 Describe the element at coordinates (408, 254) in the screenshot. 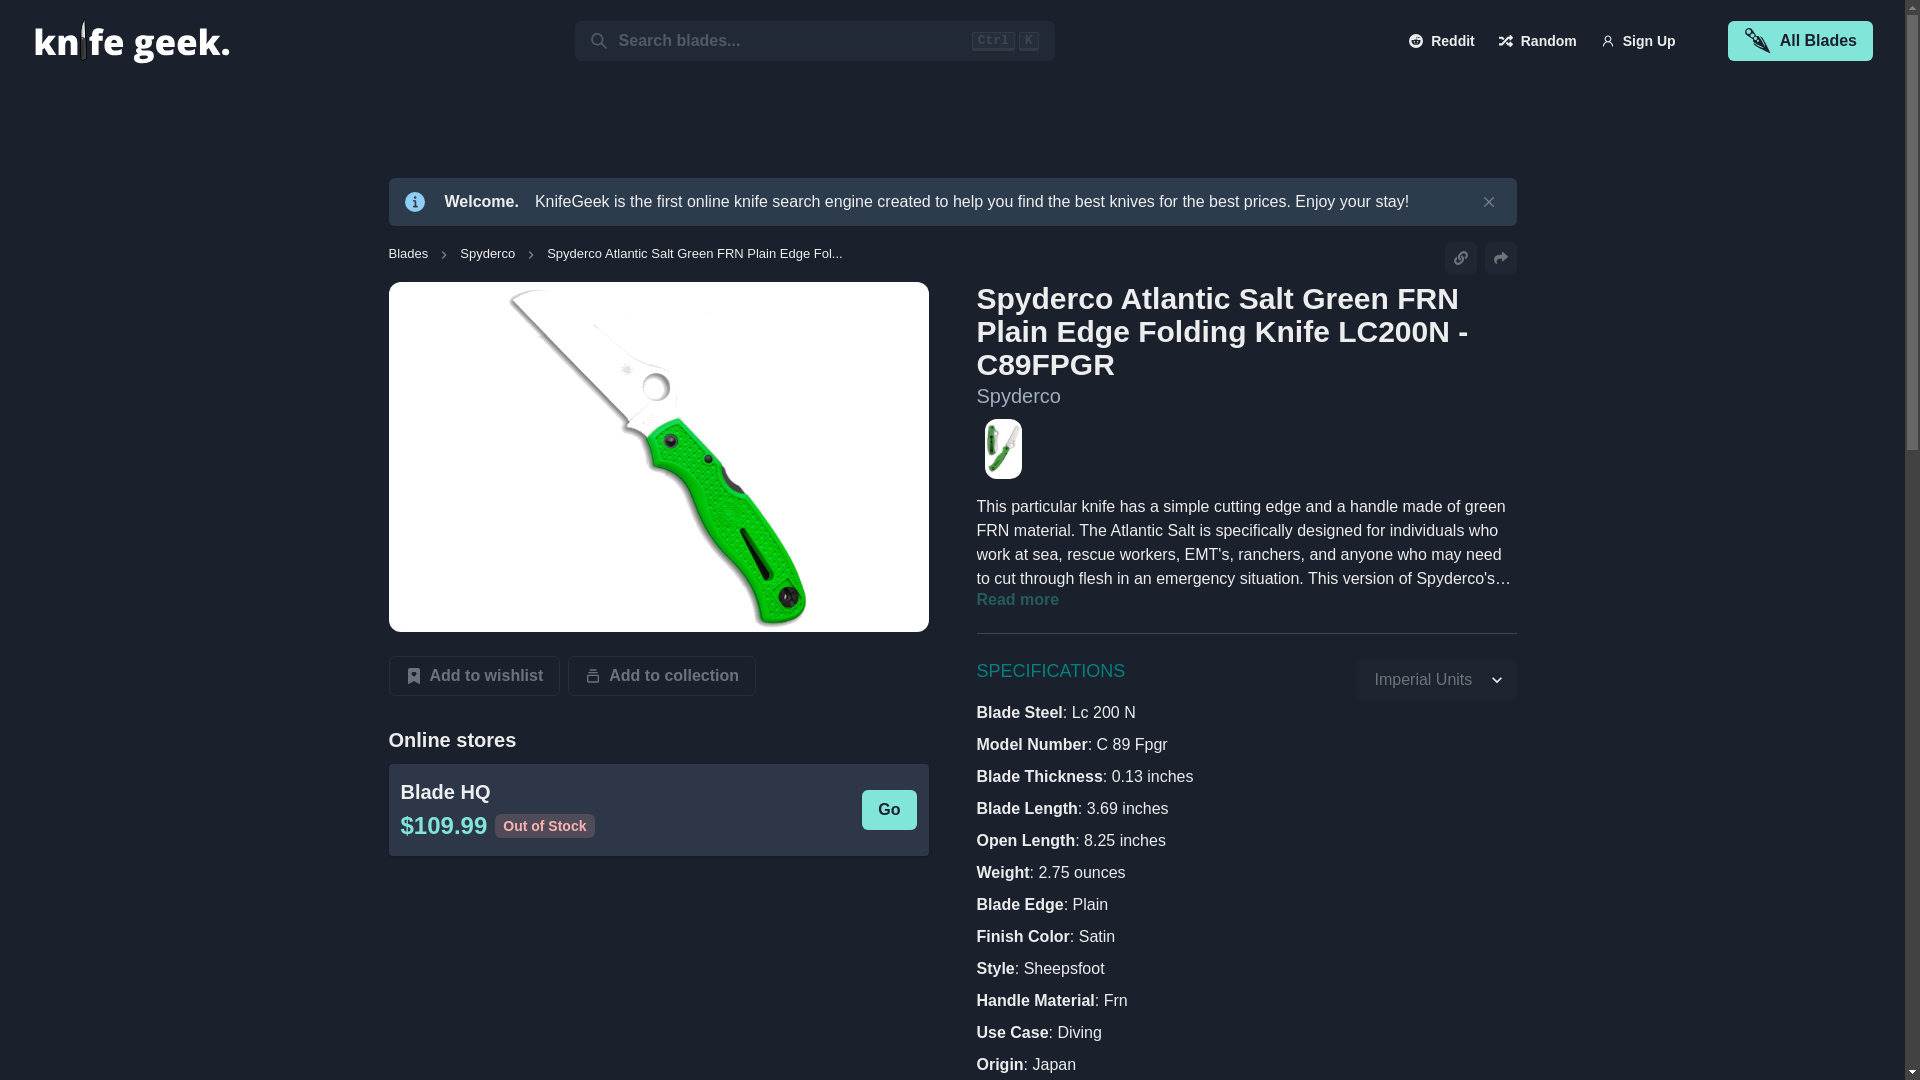

I see `Blades` at that location.